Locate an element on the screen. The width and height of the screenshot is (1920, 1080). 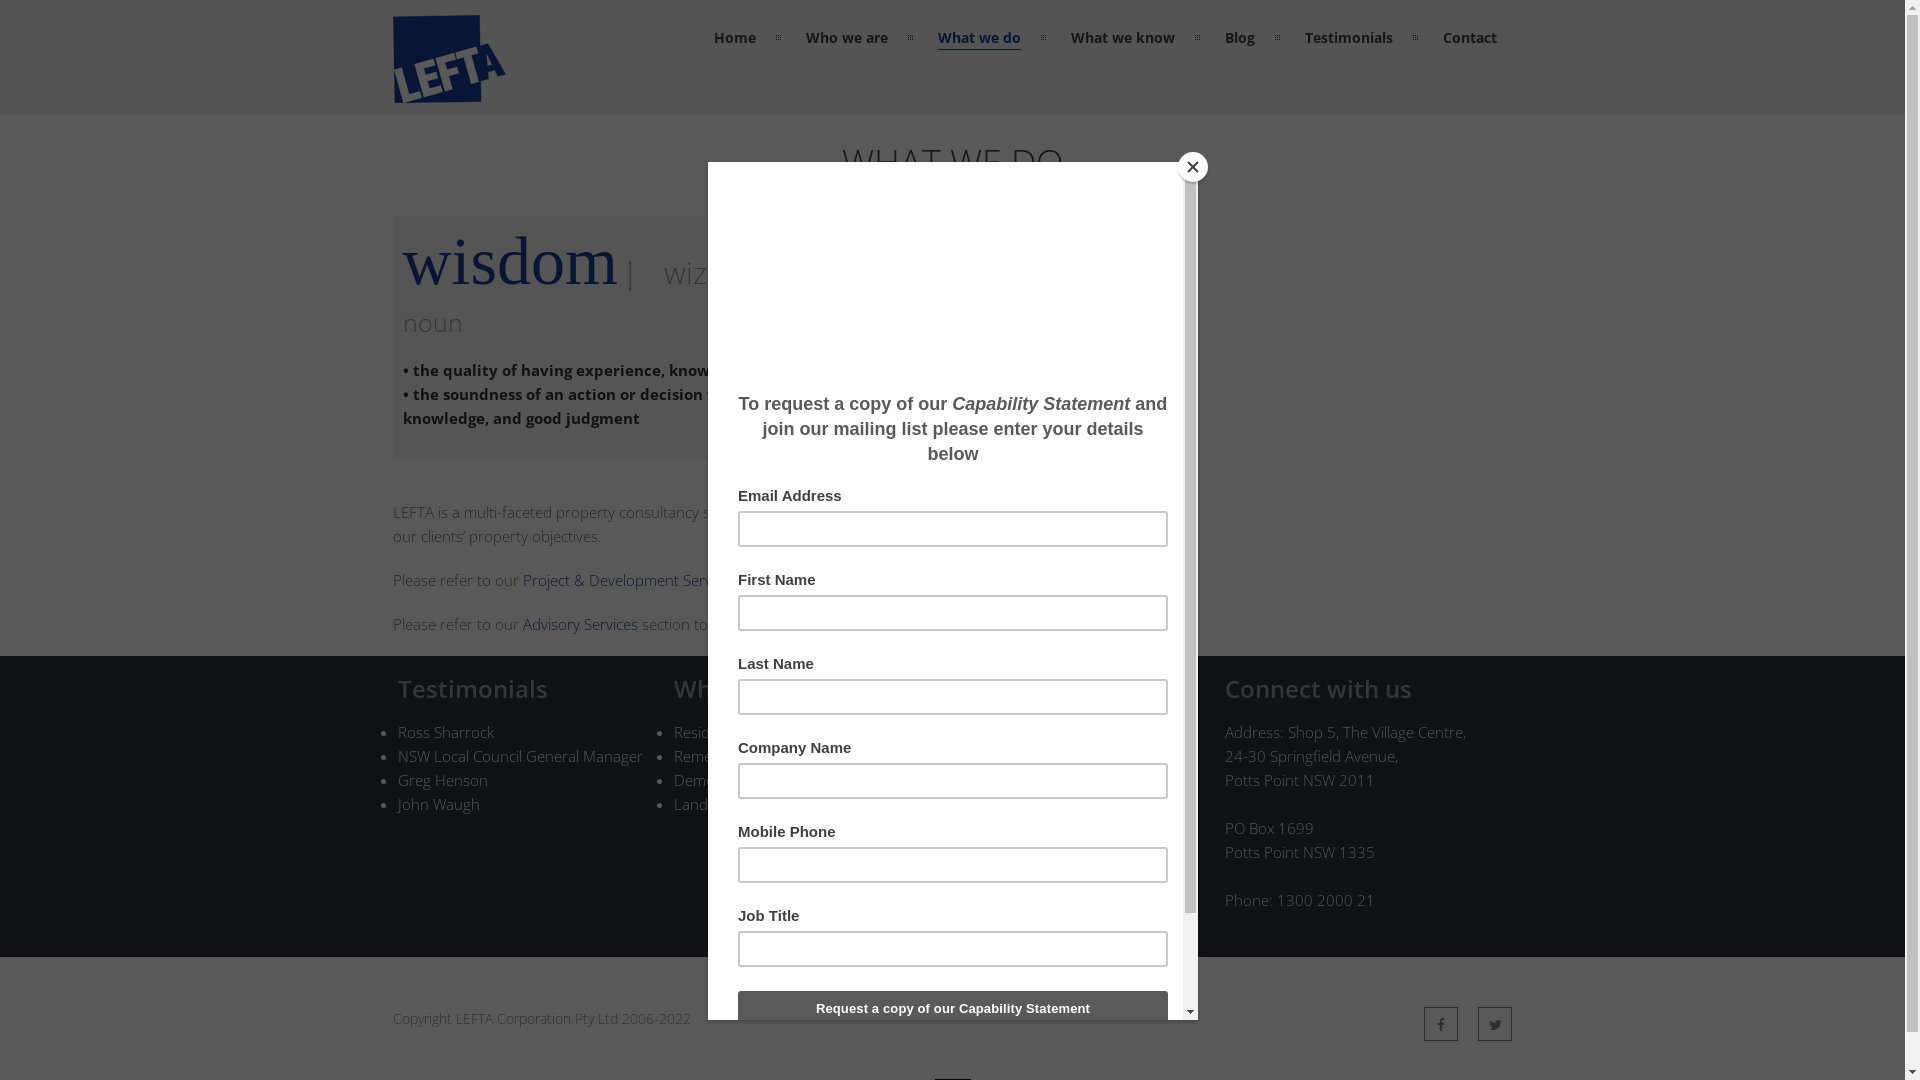
Project & Development Services is located at coordinates (629, 580).